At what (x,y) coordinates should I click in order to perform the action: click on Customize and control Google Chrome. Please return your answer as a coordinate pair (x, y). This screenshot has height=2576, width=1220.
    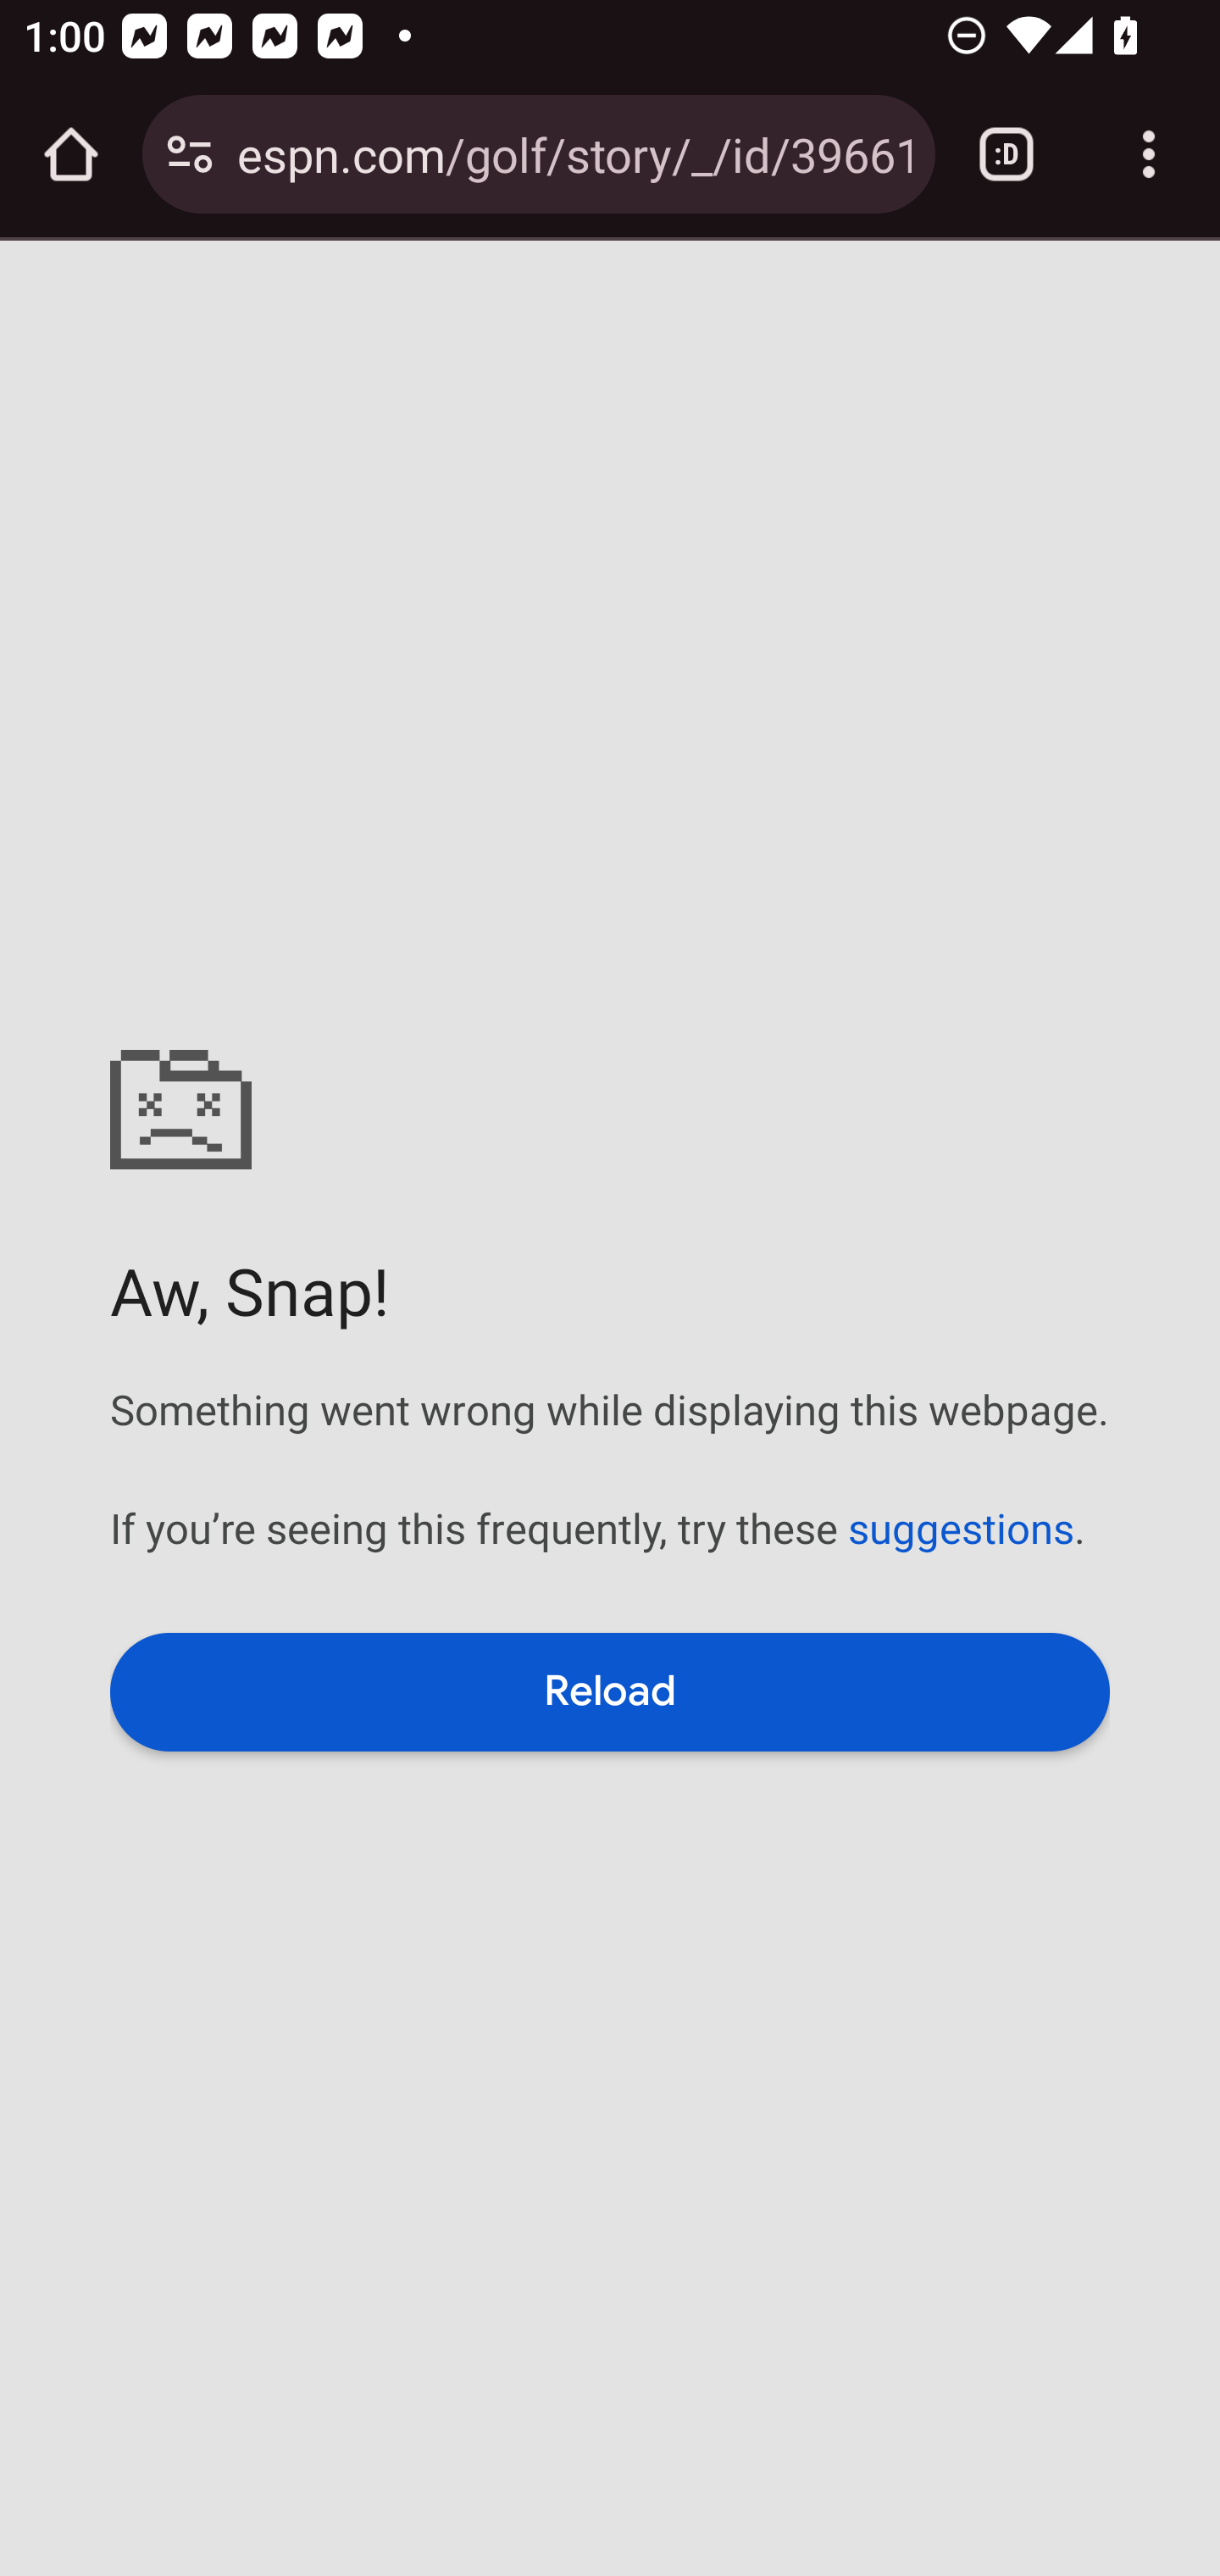
    Looking at the image, I should click on (1149, 154).